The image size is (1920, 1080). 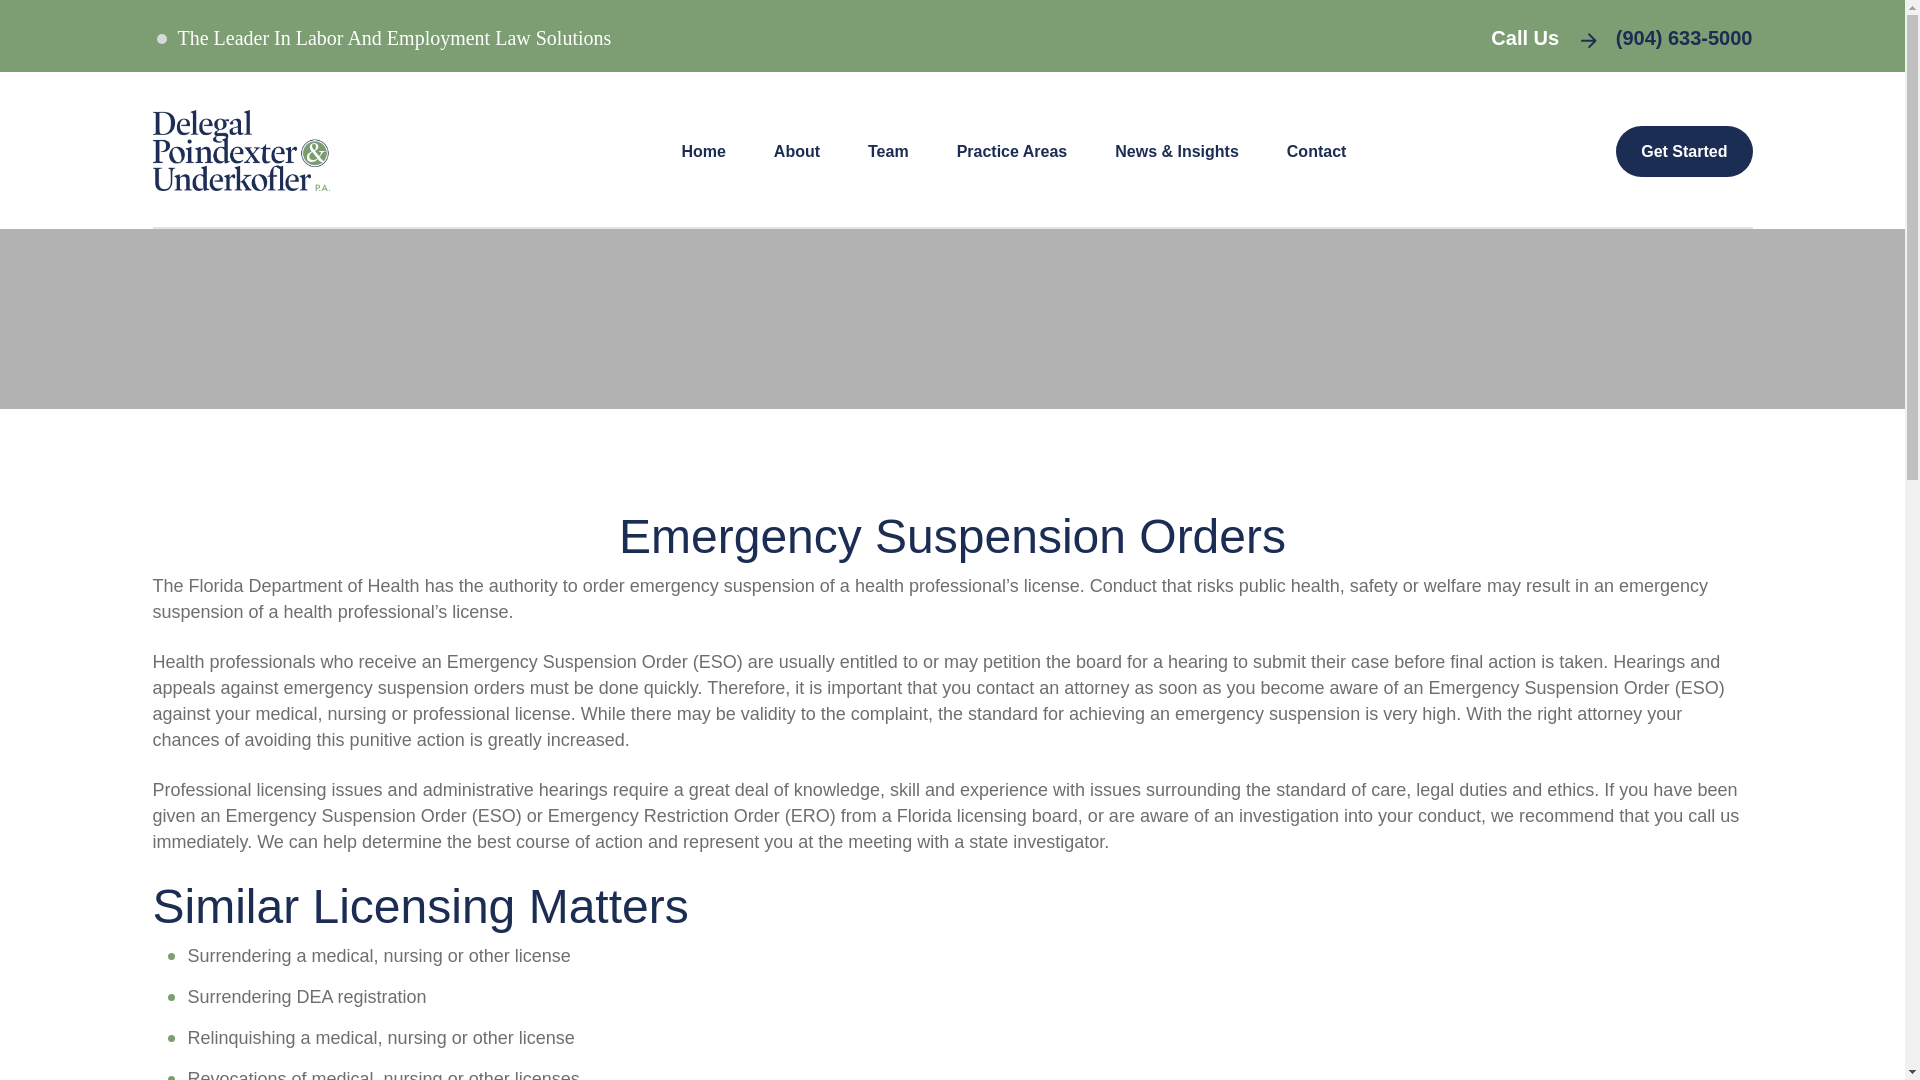 What do you see at coordinates (1684, 152) in the screenshot?
I see `Get Started` at bounding box center [1684, 152].